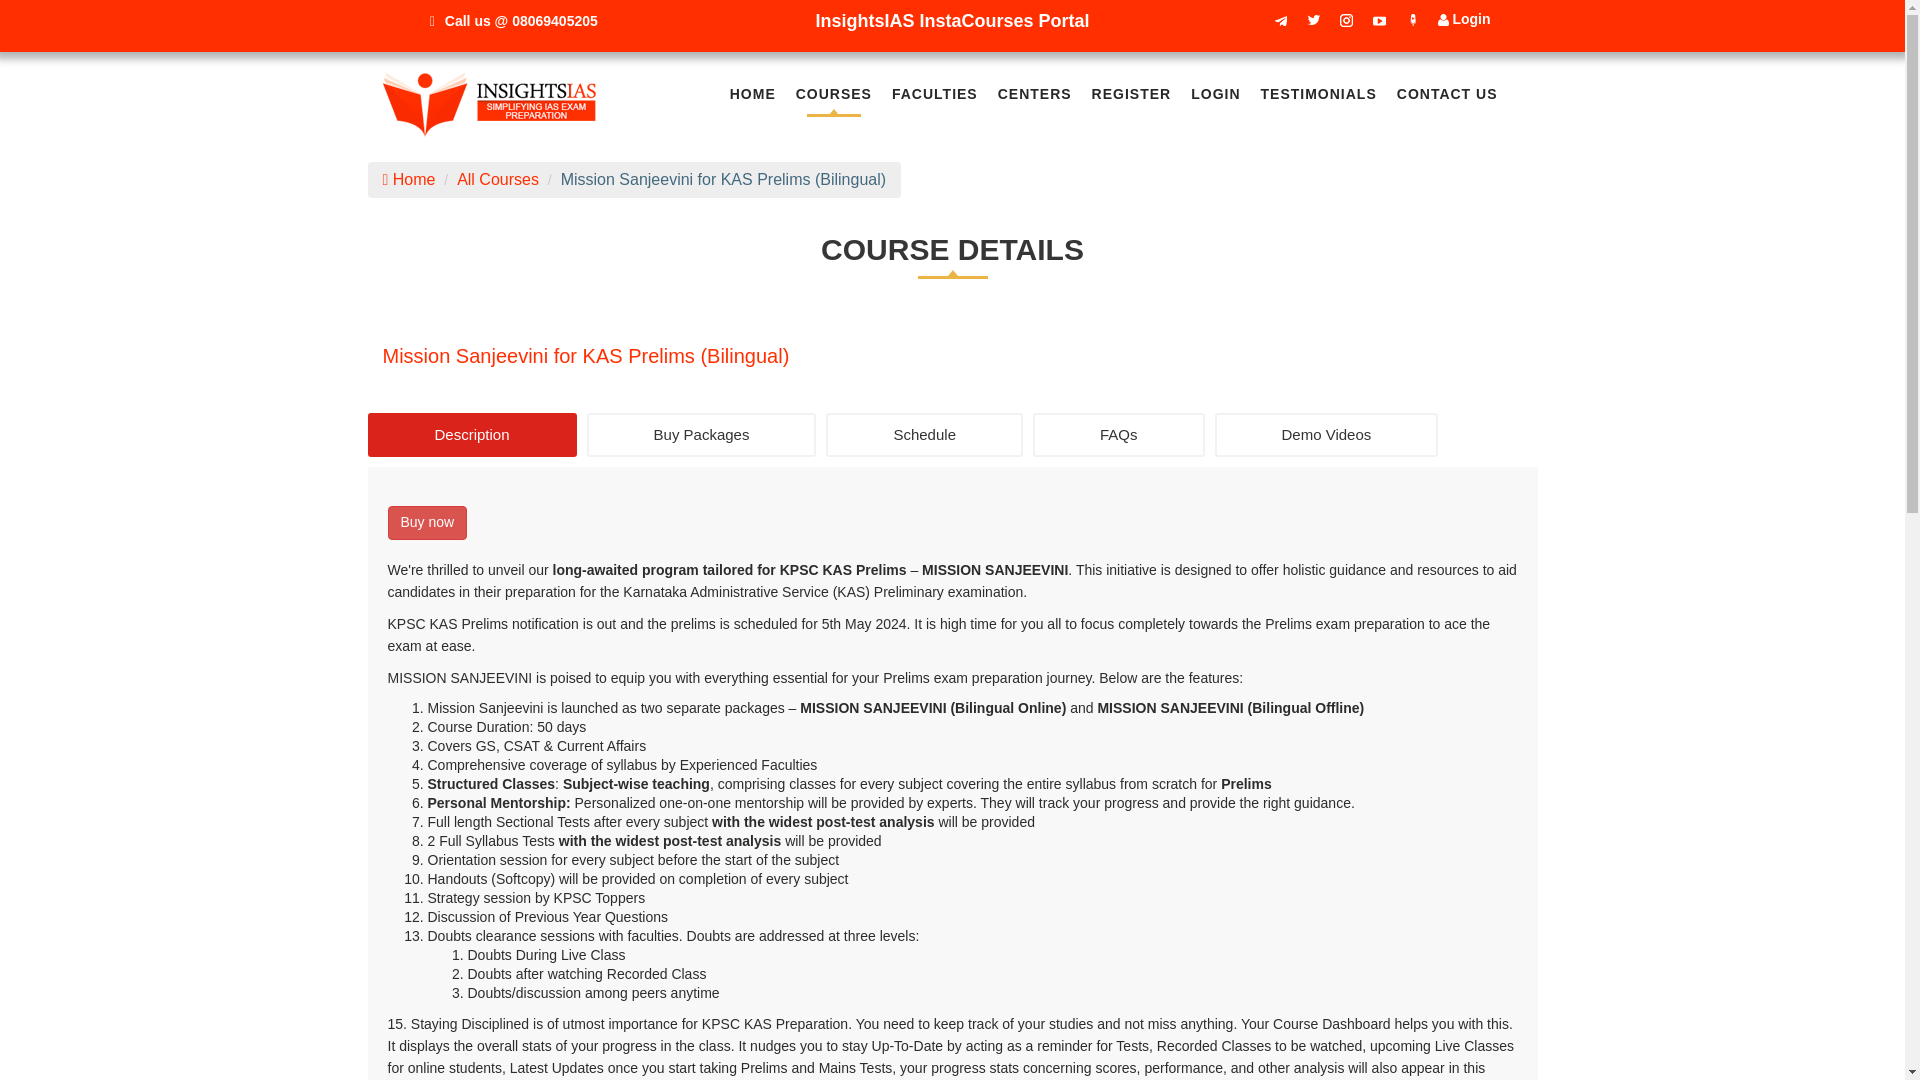 Image resolution: width=1920 pixels, height=1080 pixels. I want to click on Buy now, so click(428, 523).